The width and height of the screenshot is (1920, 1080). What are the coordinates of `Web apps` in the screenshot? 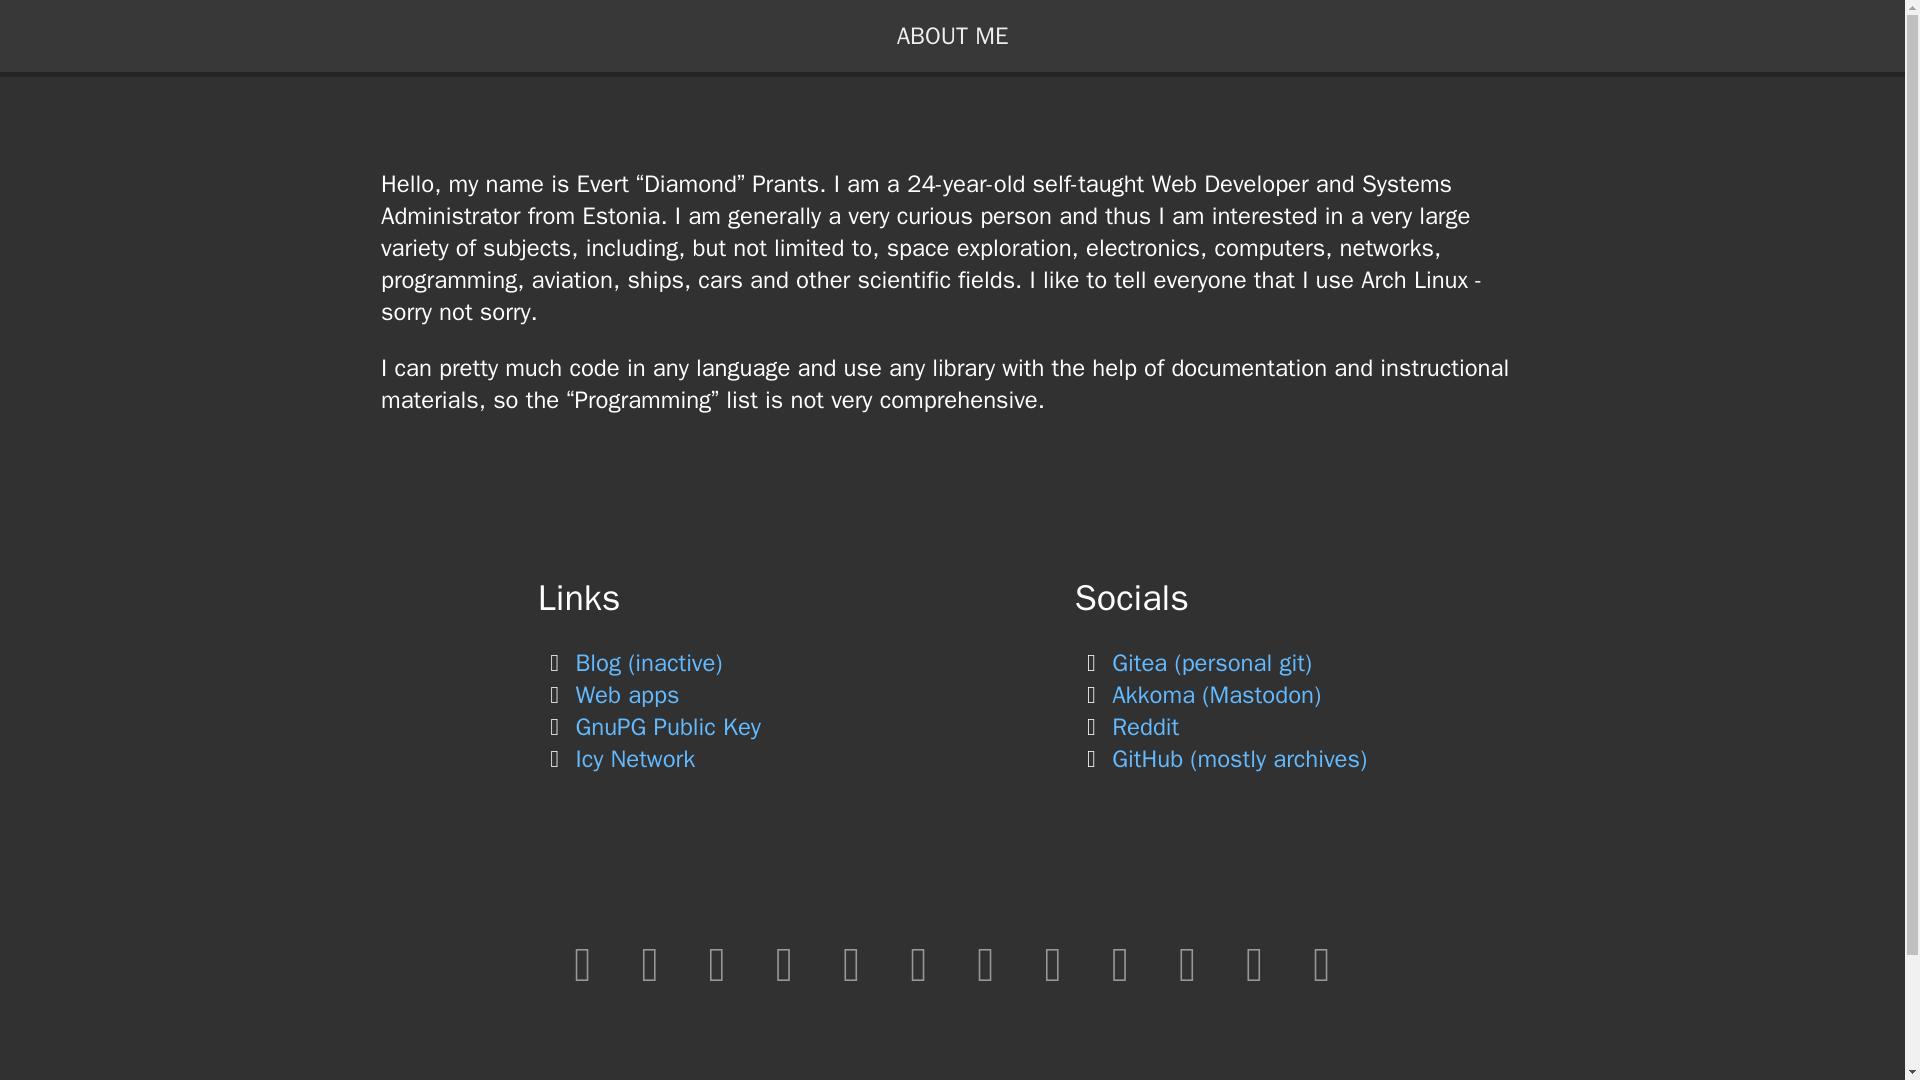 It's located at (608, 694).